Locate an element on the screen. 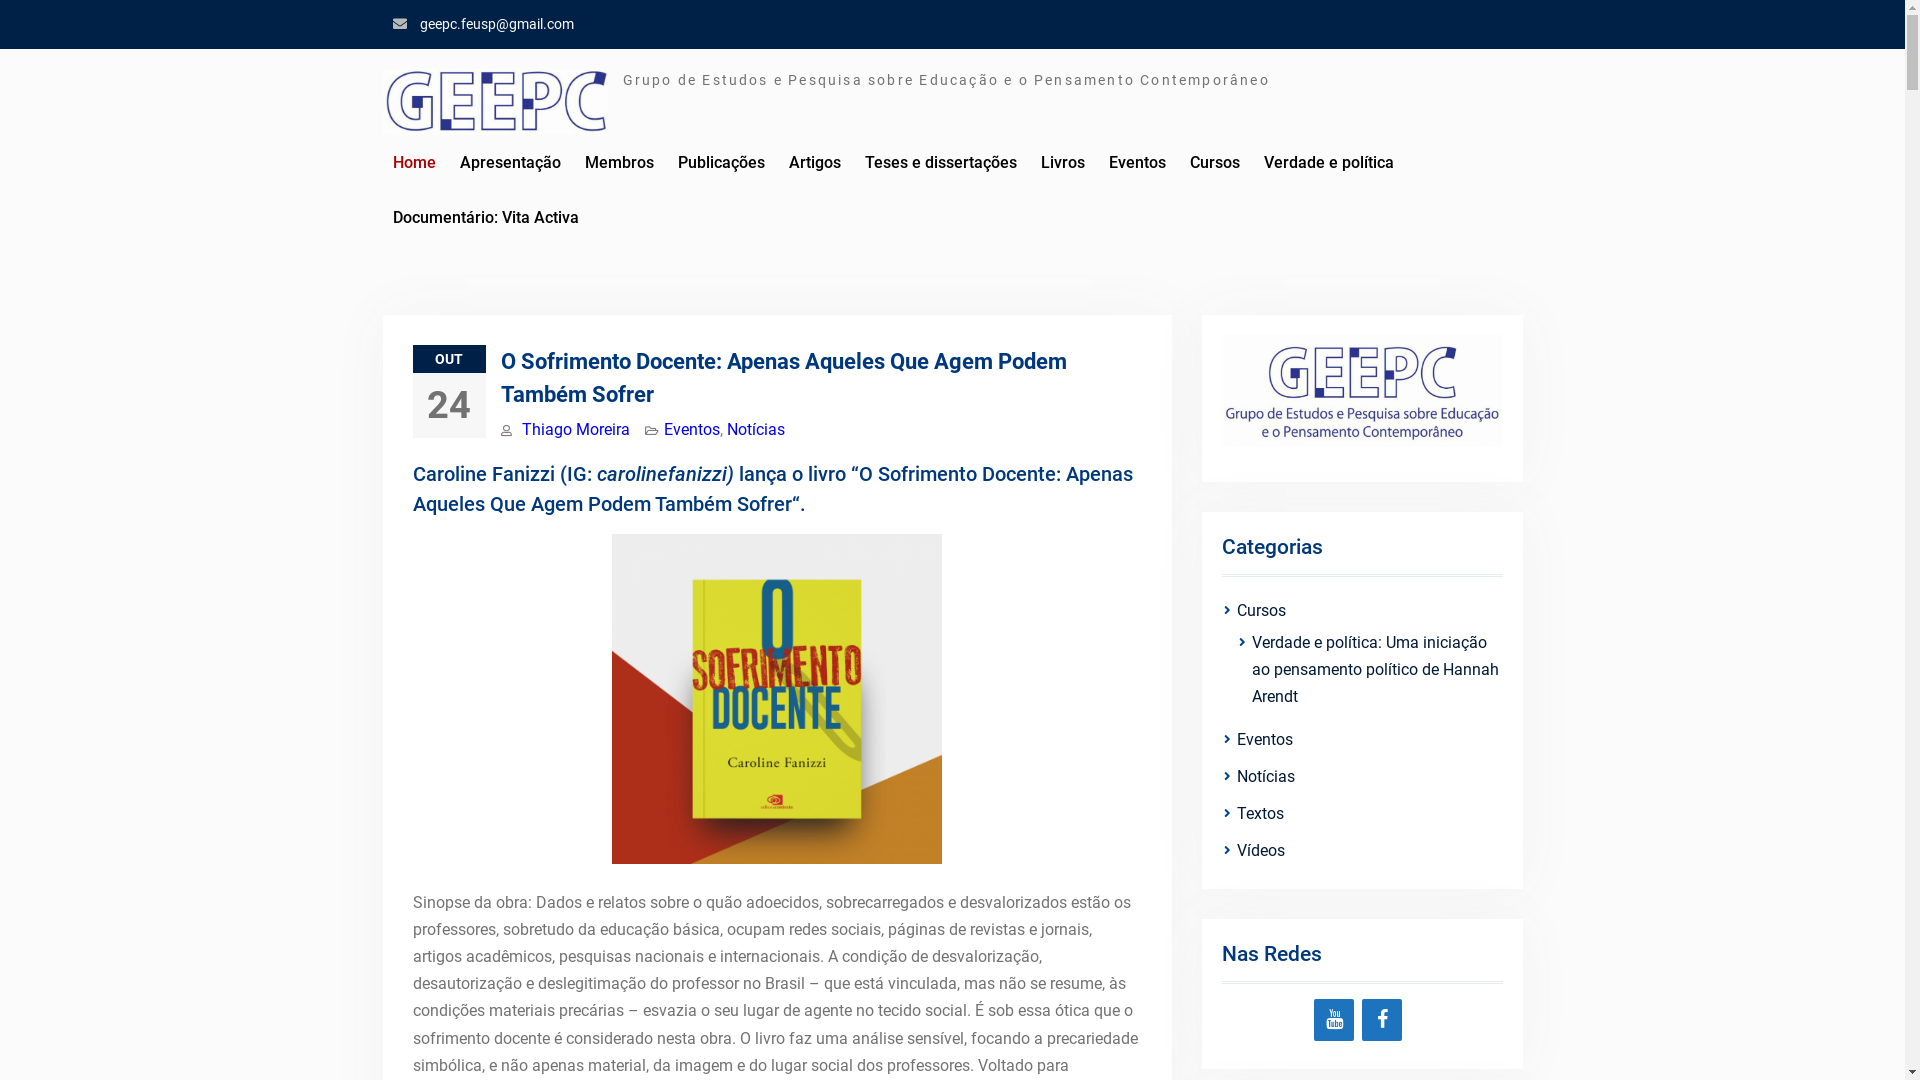 This screenshot has width=1920, height=1080. carolinefanizzi is located at coordinates (661, 474).